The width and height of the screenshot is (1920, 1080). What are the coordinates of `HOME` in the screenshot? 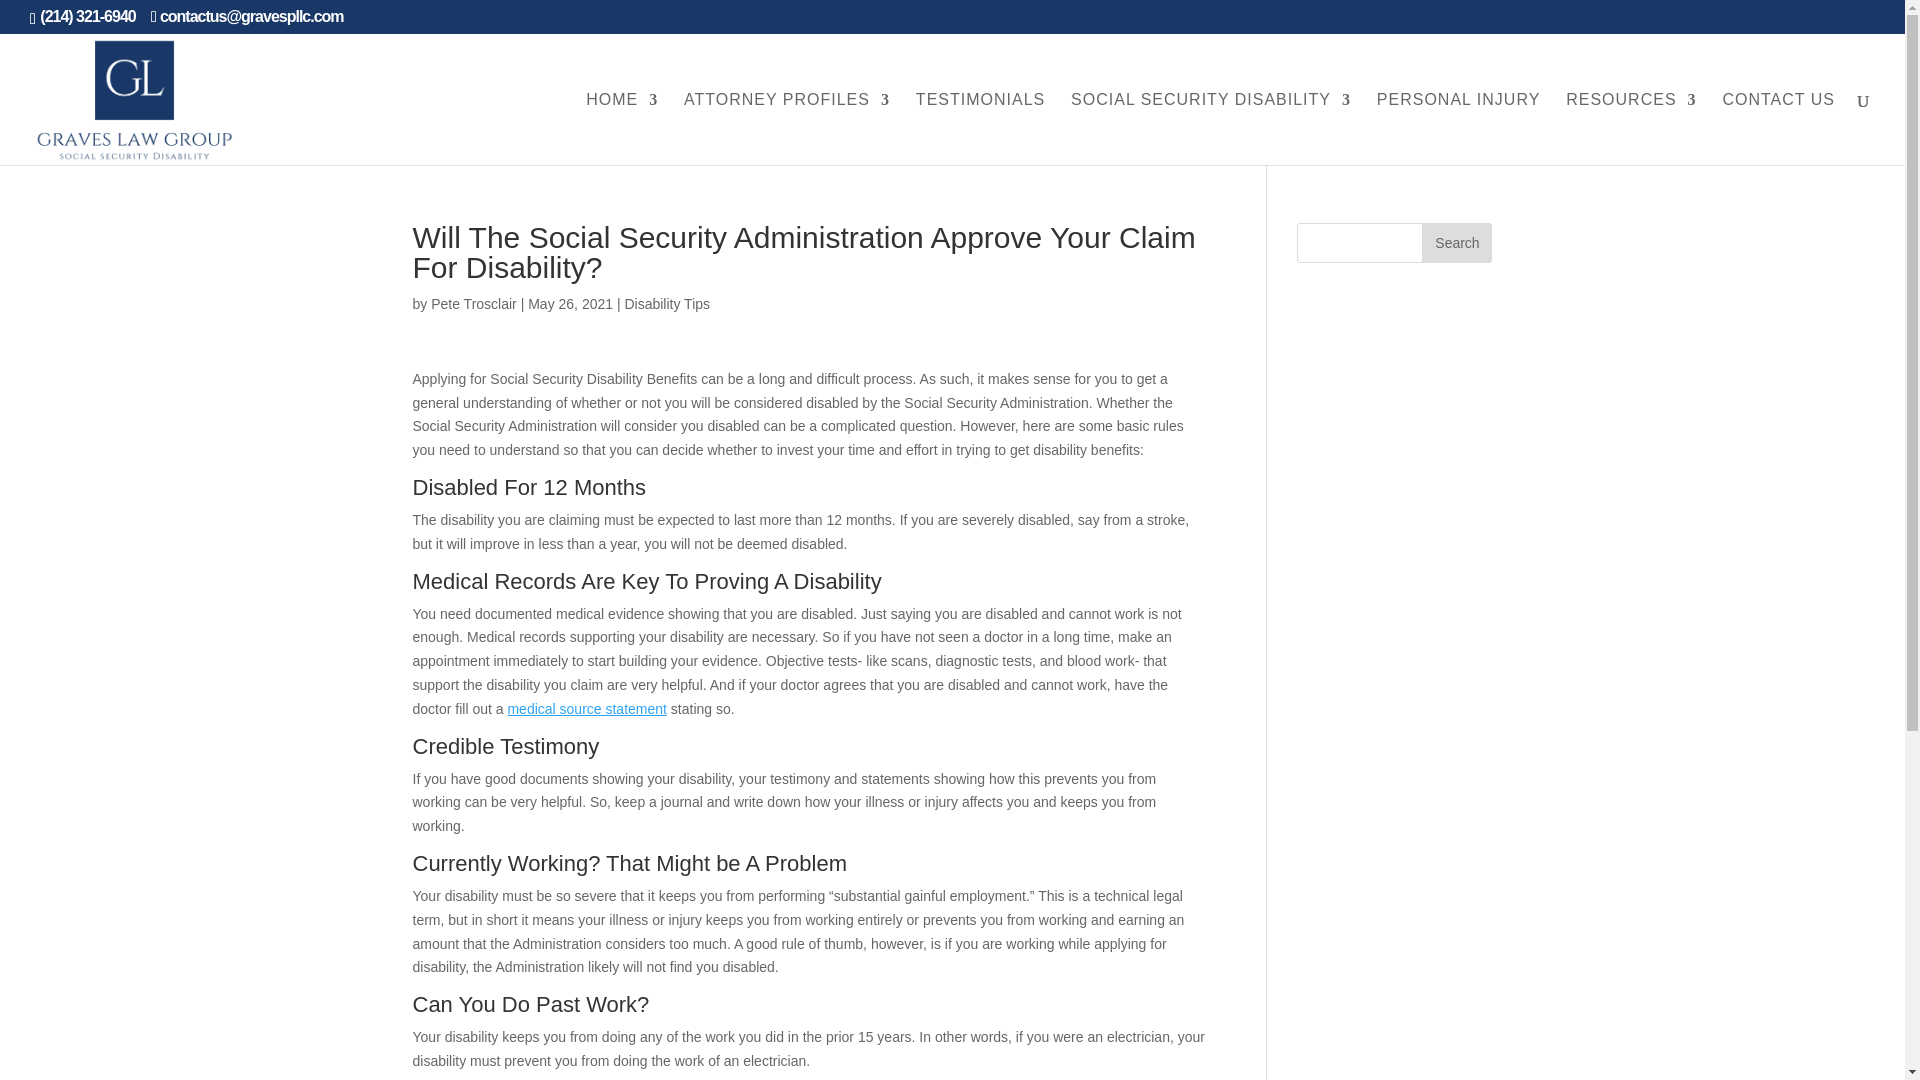 It's located at (622, 128).